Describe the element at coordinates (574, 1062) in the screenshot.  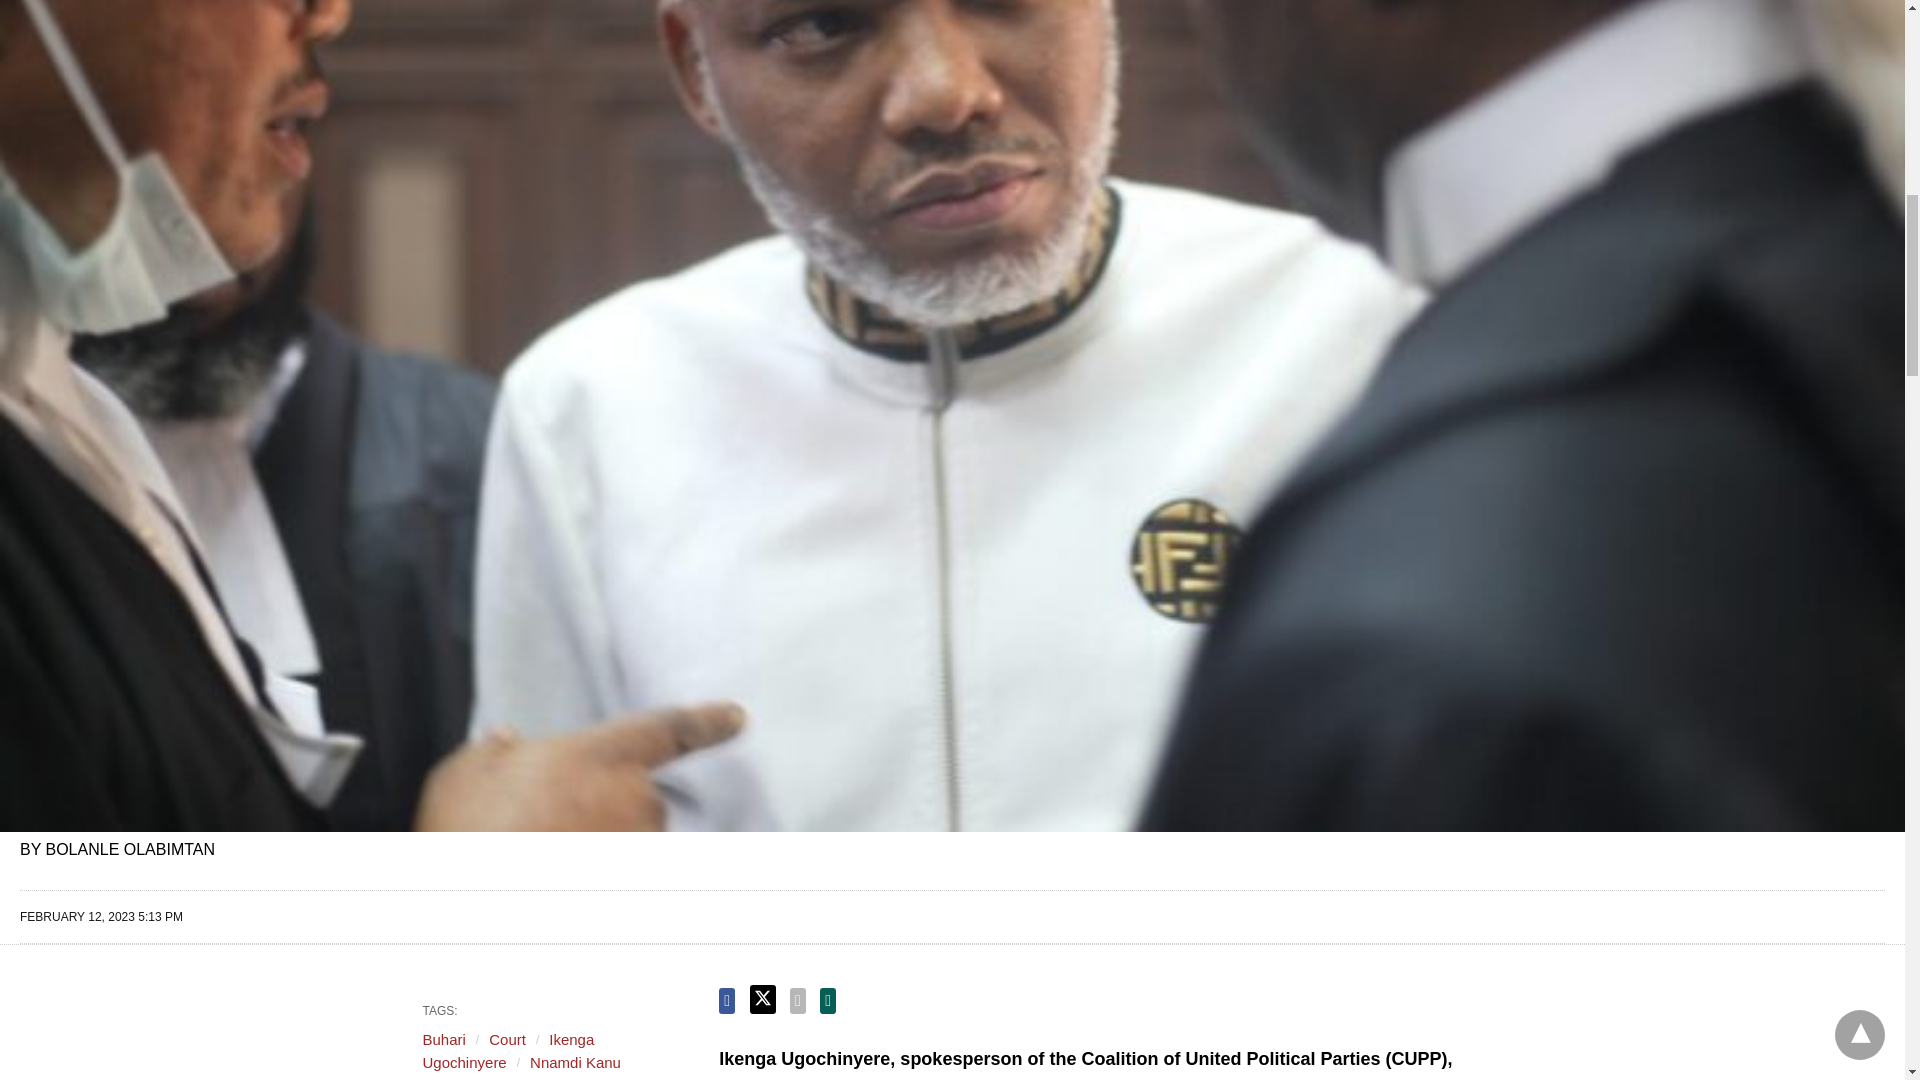
I see `Nnamdi Kanu` at that location.